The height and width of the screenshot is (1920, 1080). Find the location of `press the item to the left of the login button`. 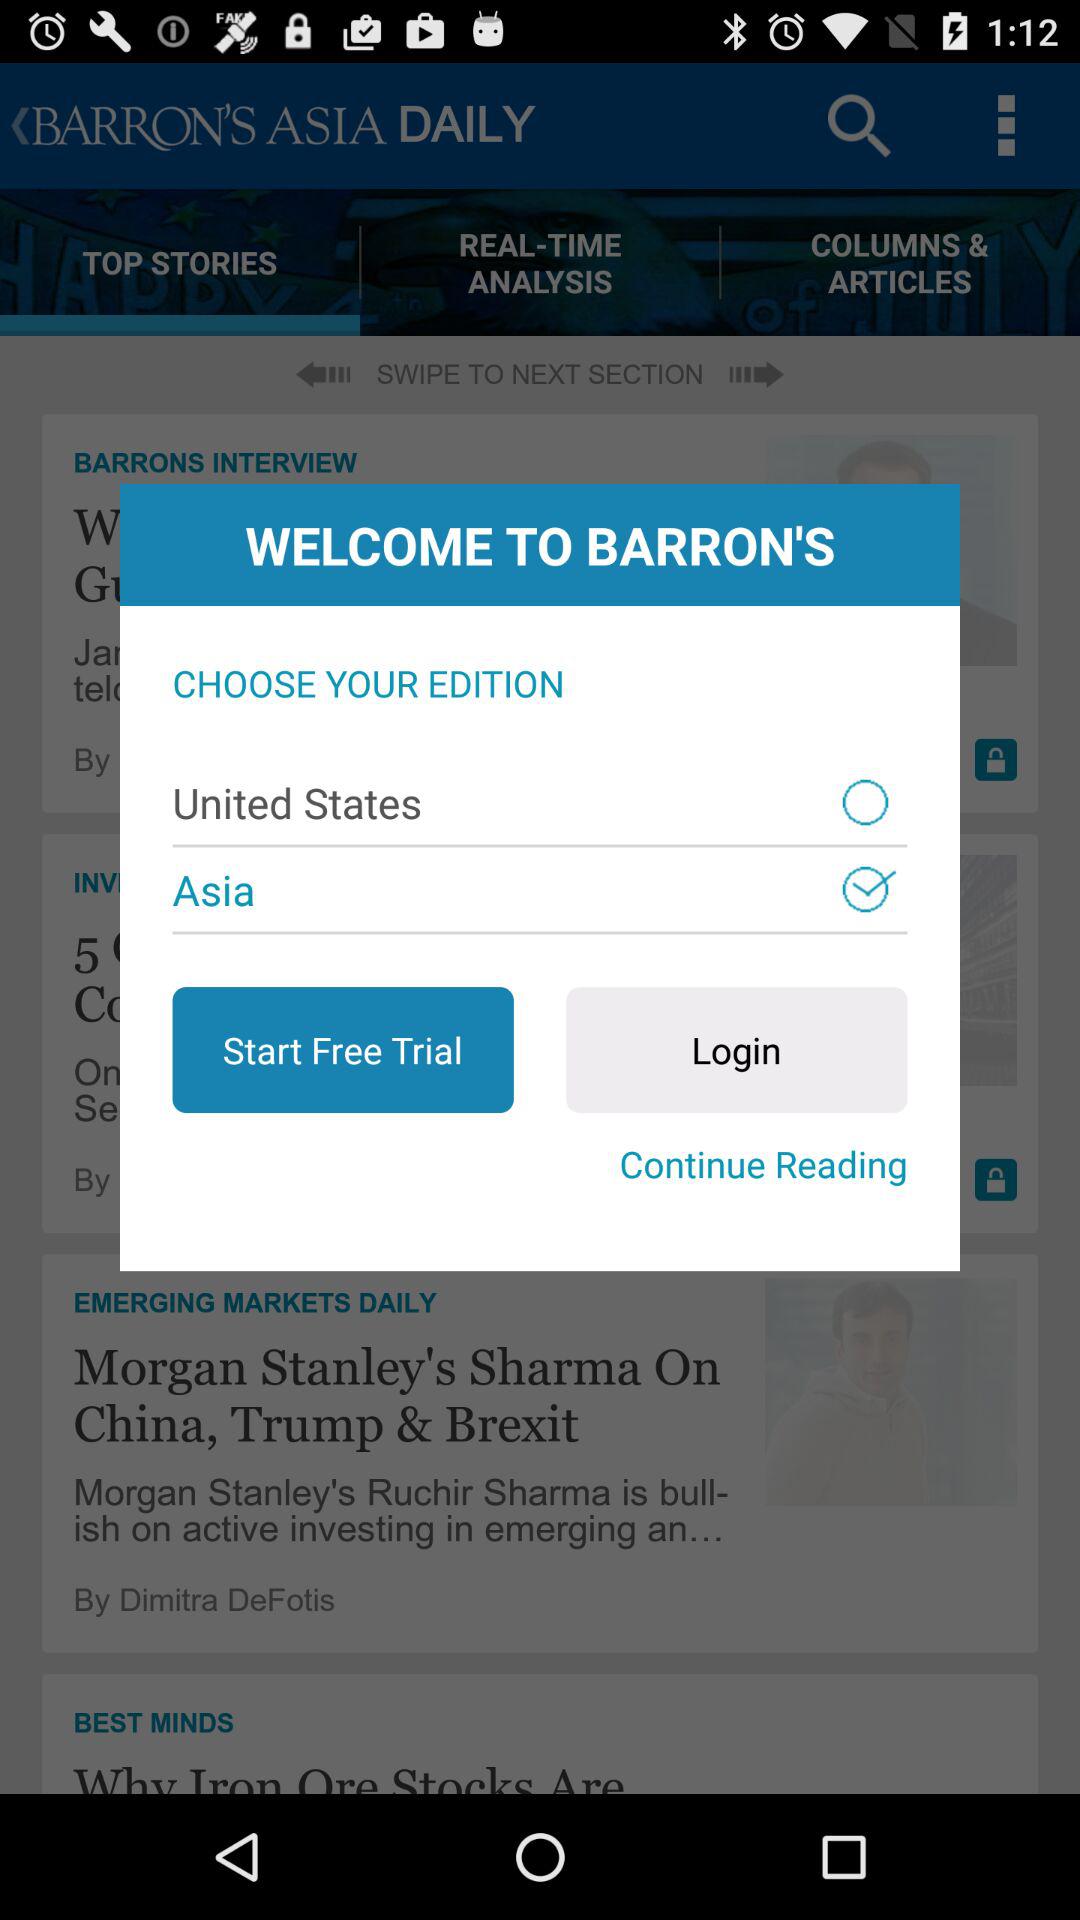

press the item to the left of the login button is located at coordinates (342, 1050).